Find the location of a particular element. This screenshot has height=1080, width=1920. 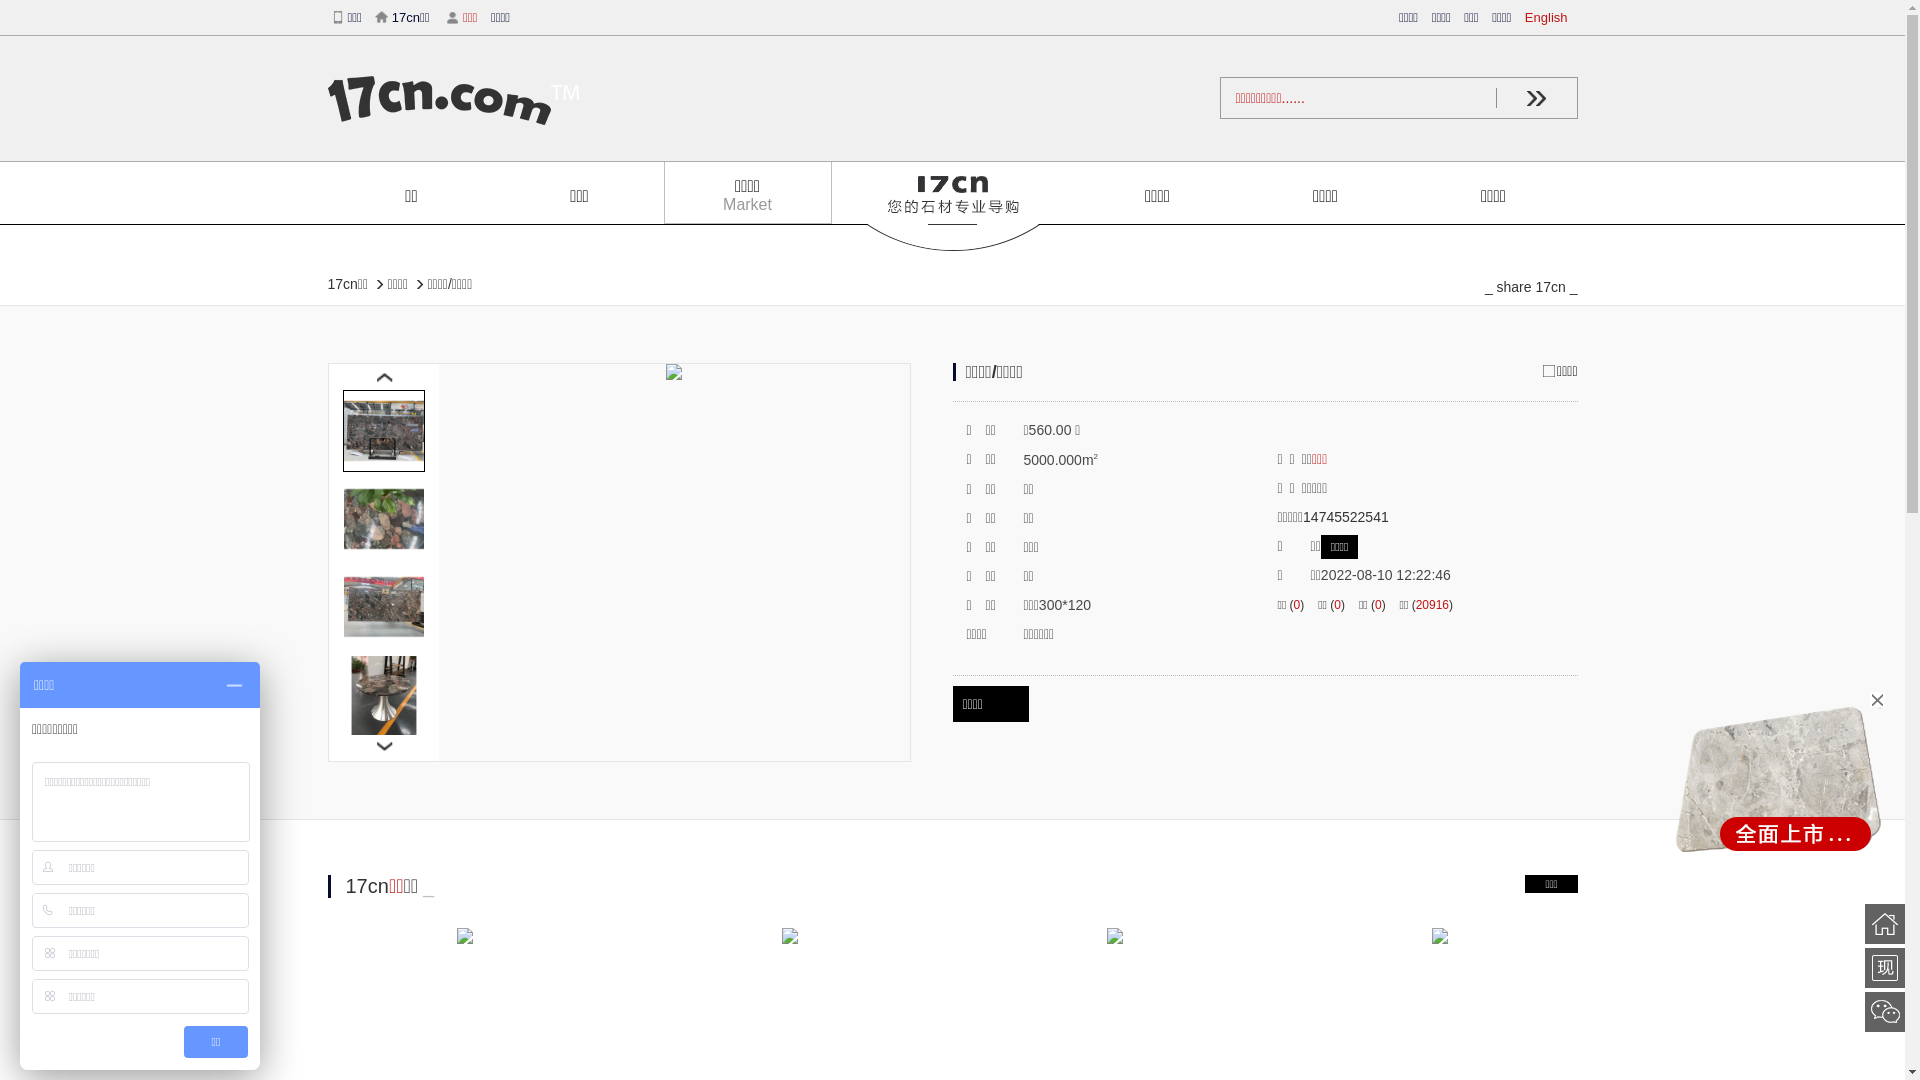

English is located at coordinates (1552, 18).